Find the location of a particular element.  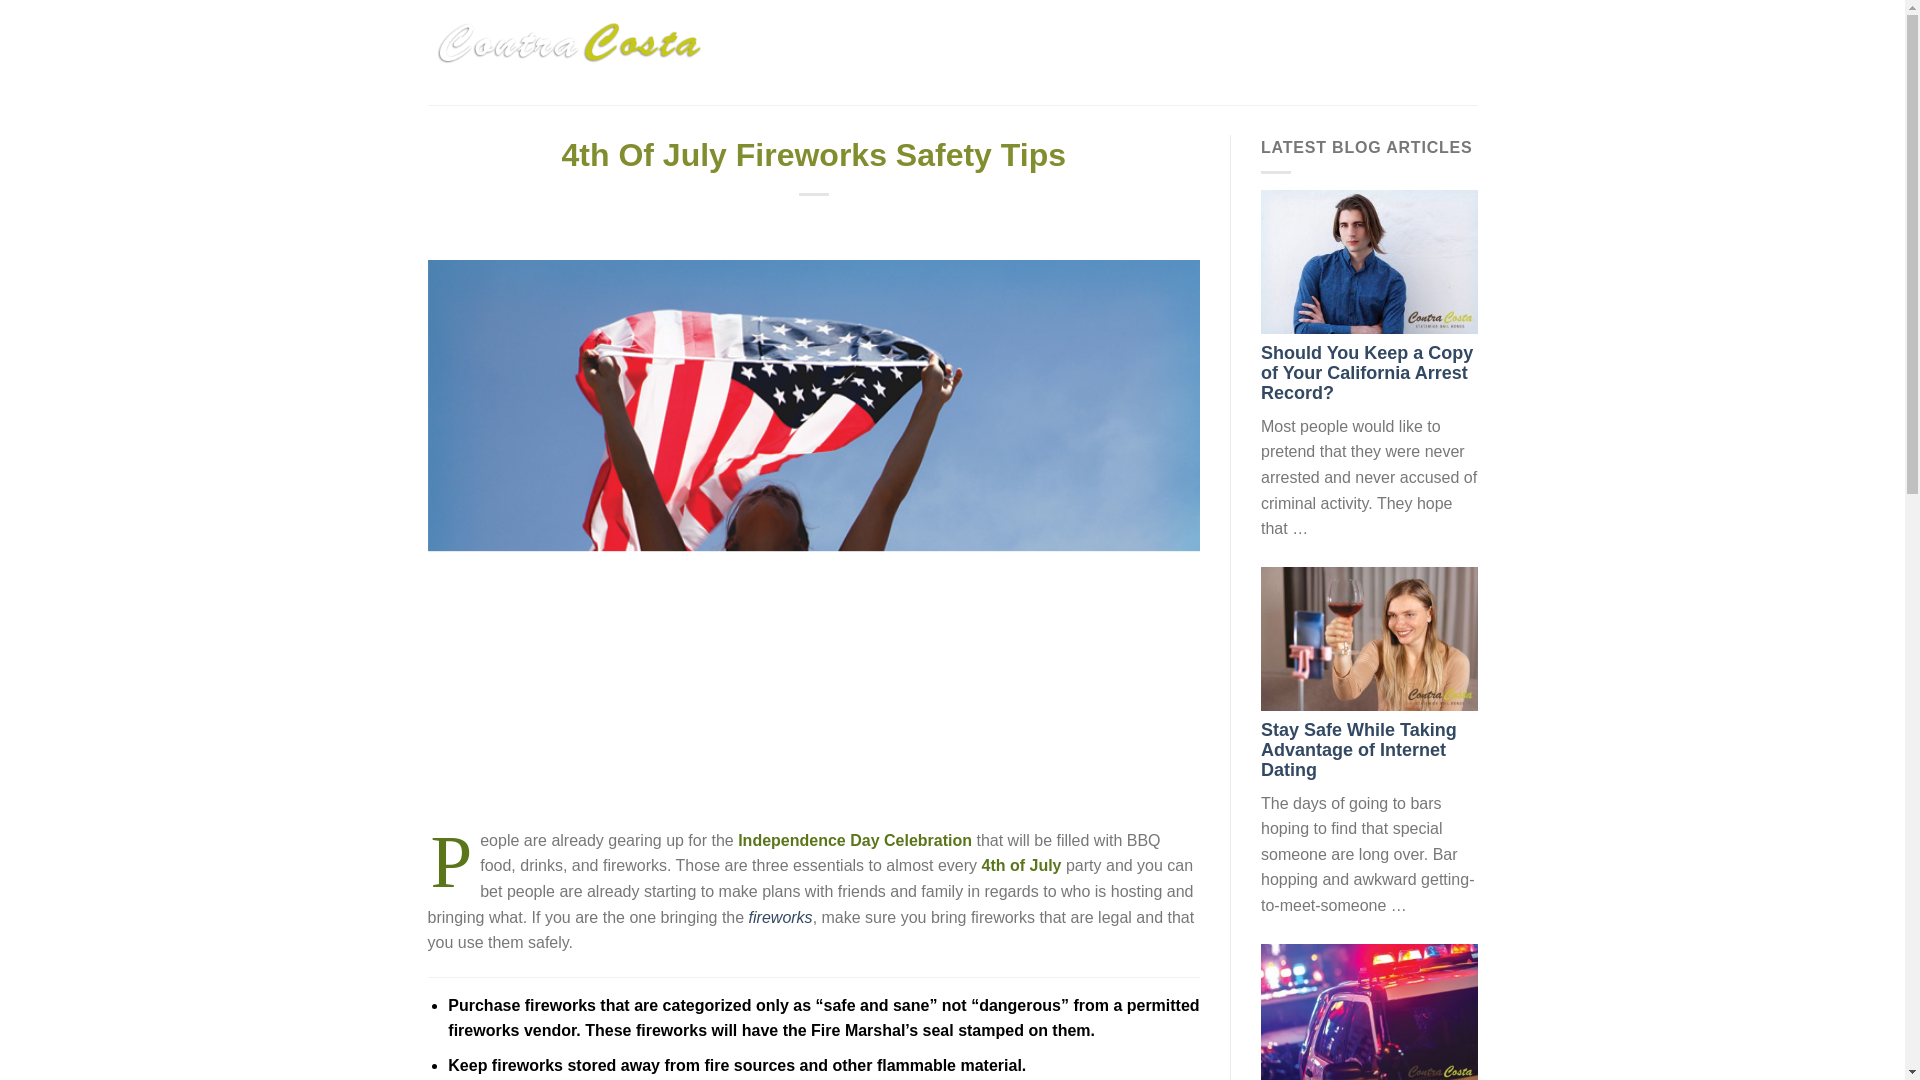

HOME is located at coordinates (872, 52).